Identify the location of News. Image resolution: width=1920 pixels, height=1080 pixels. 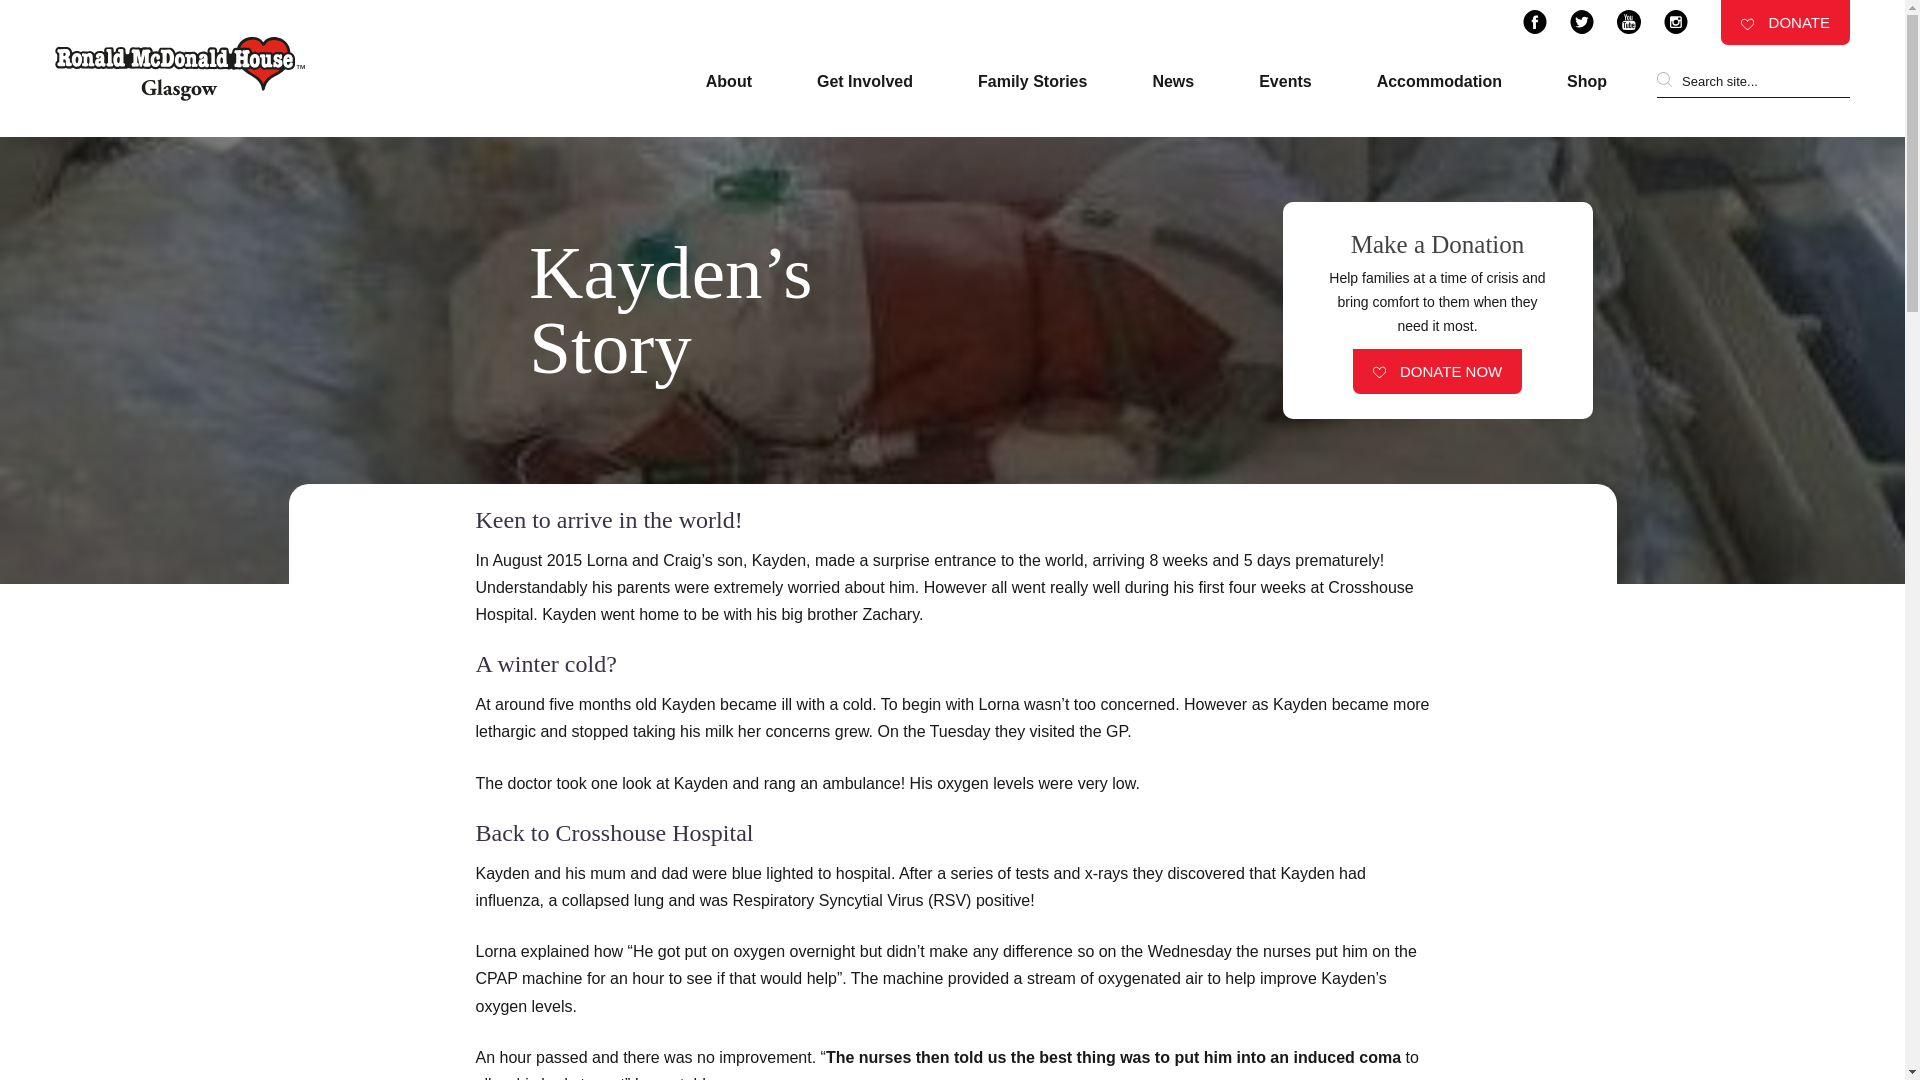
(1173, 82).